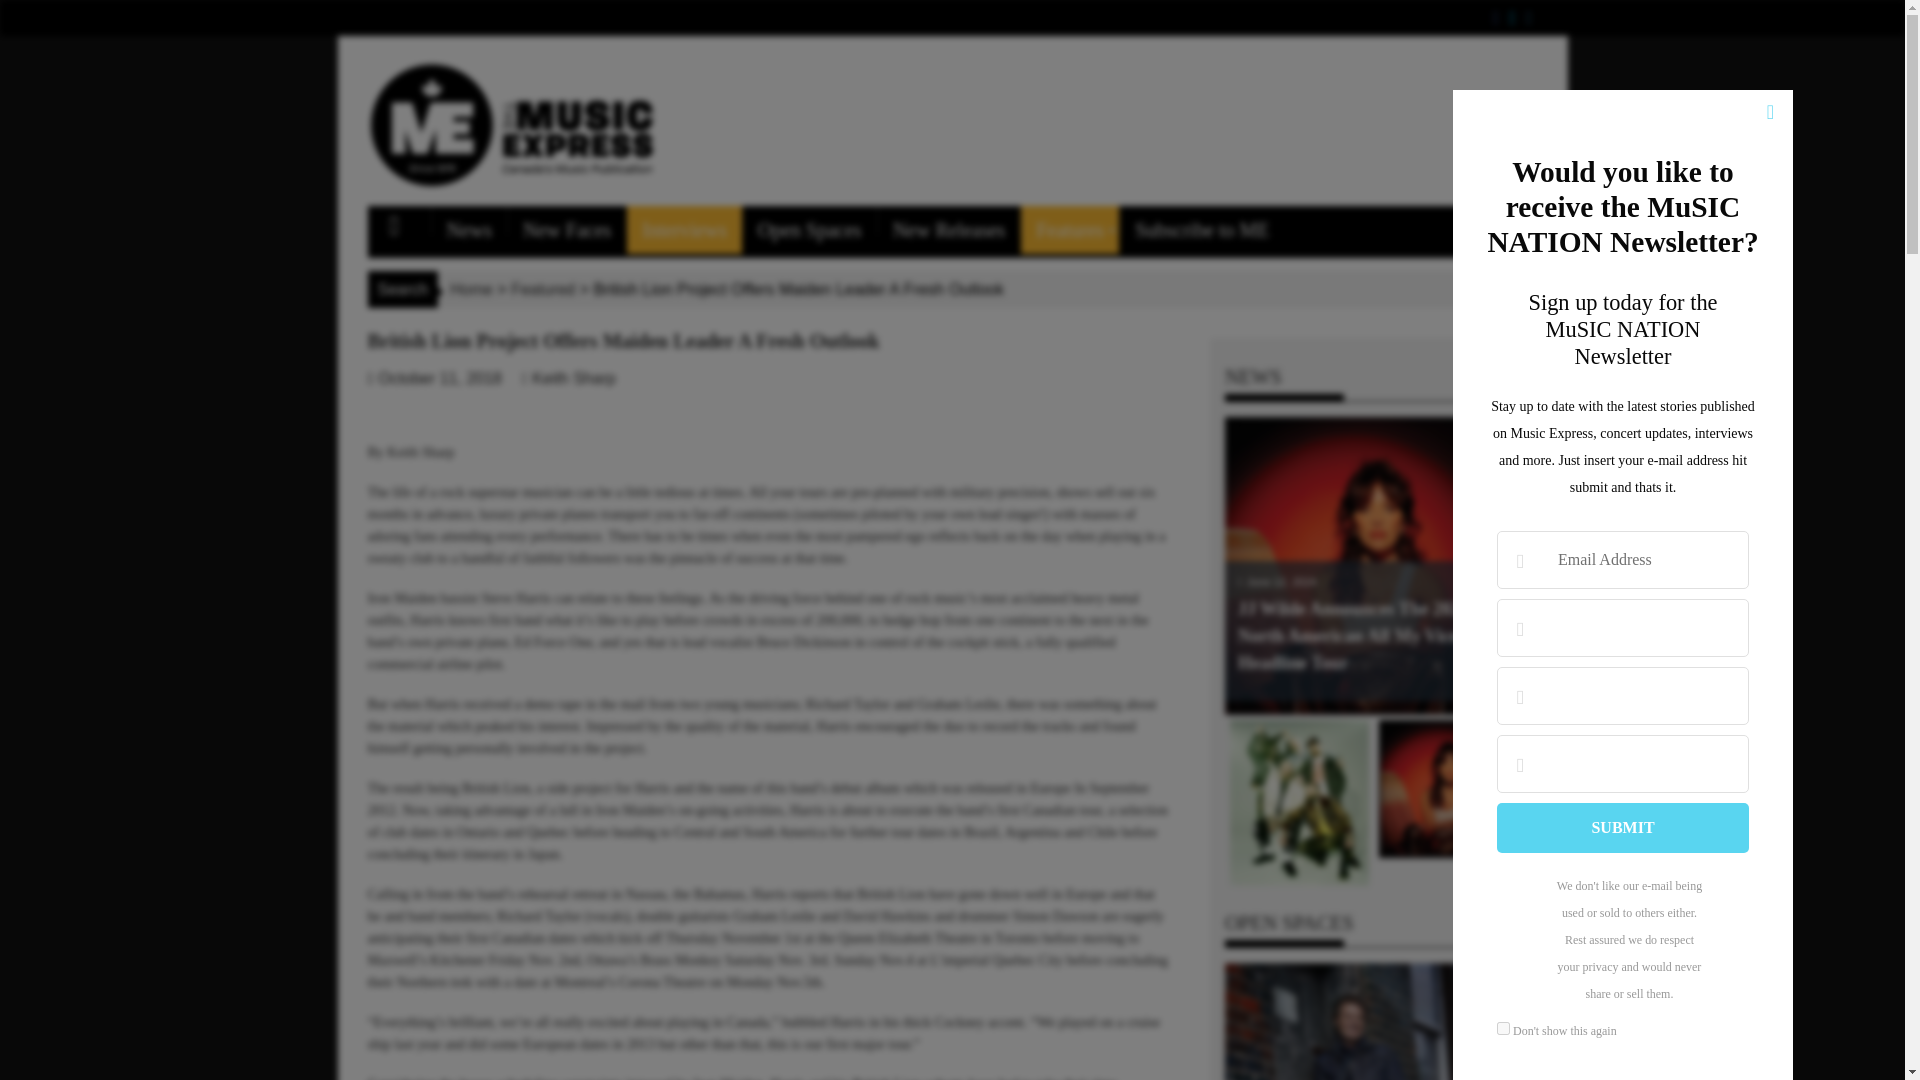 The width and height of the screenshot is (1920, 1080). I want to click on News, so click(470, 230).